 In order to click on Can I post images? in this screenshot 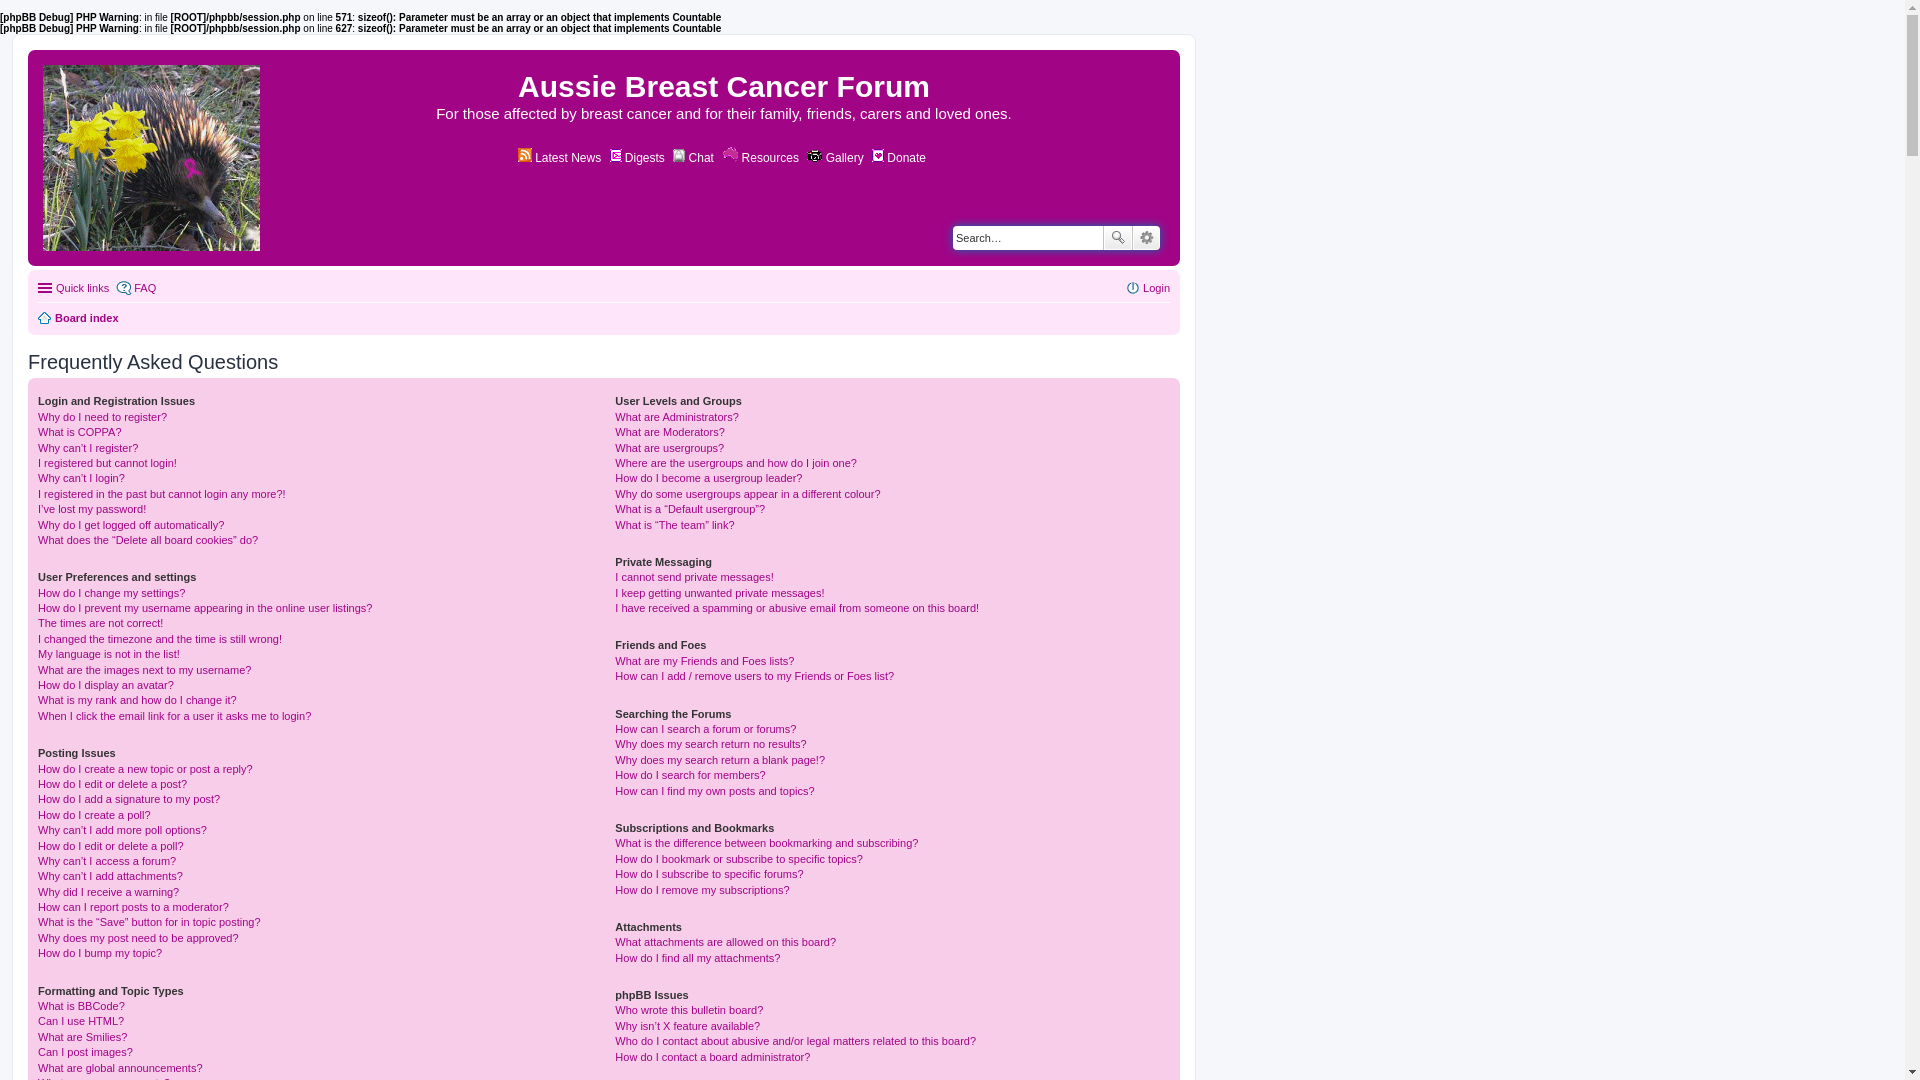, I will do `click(86, 1052)`.